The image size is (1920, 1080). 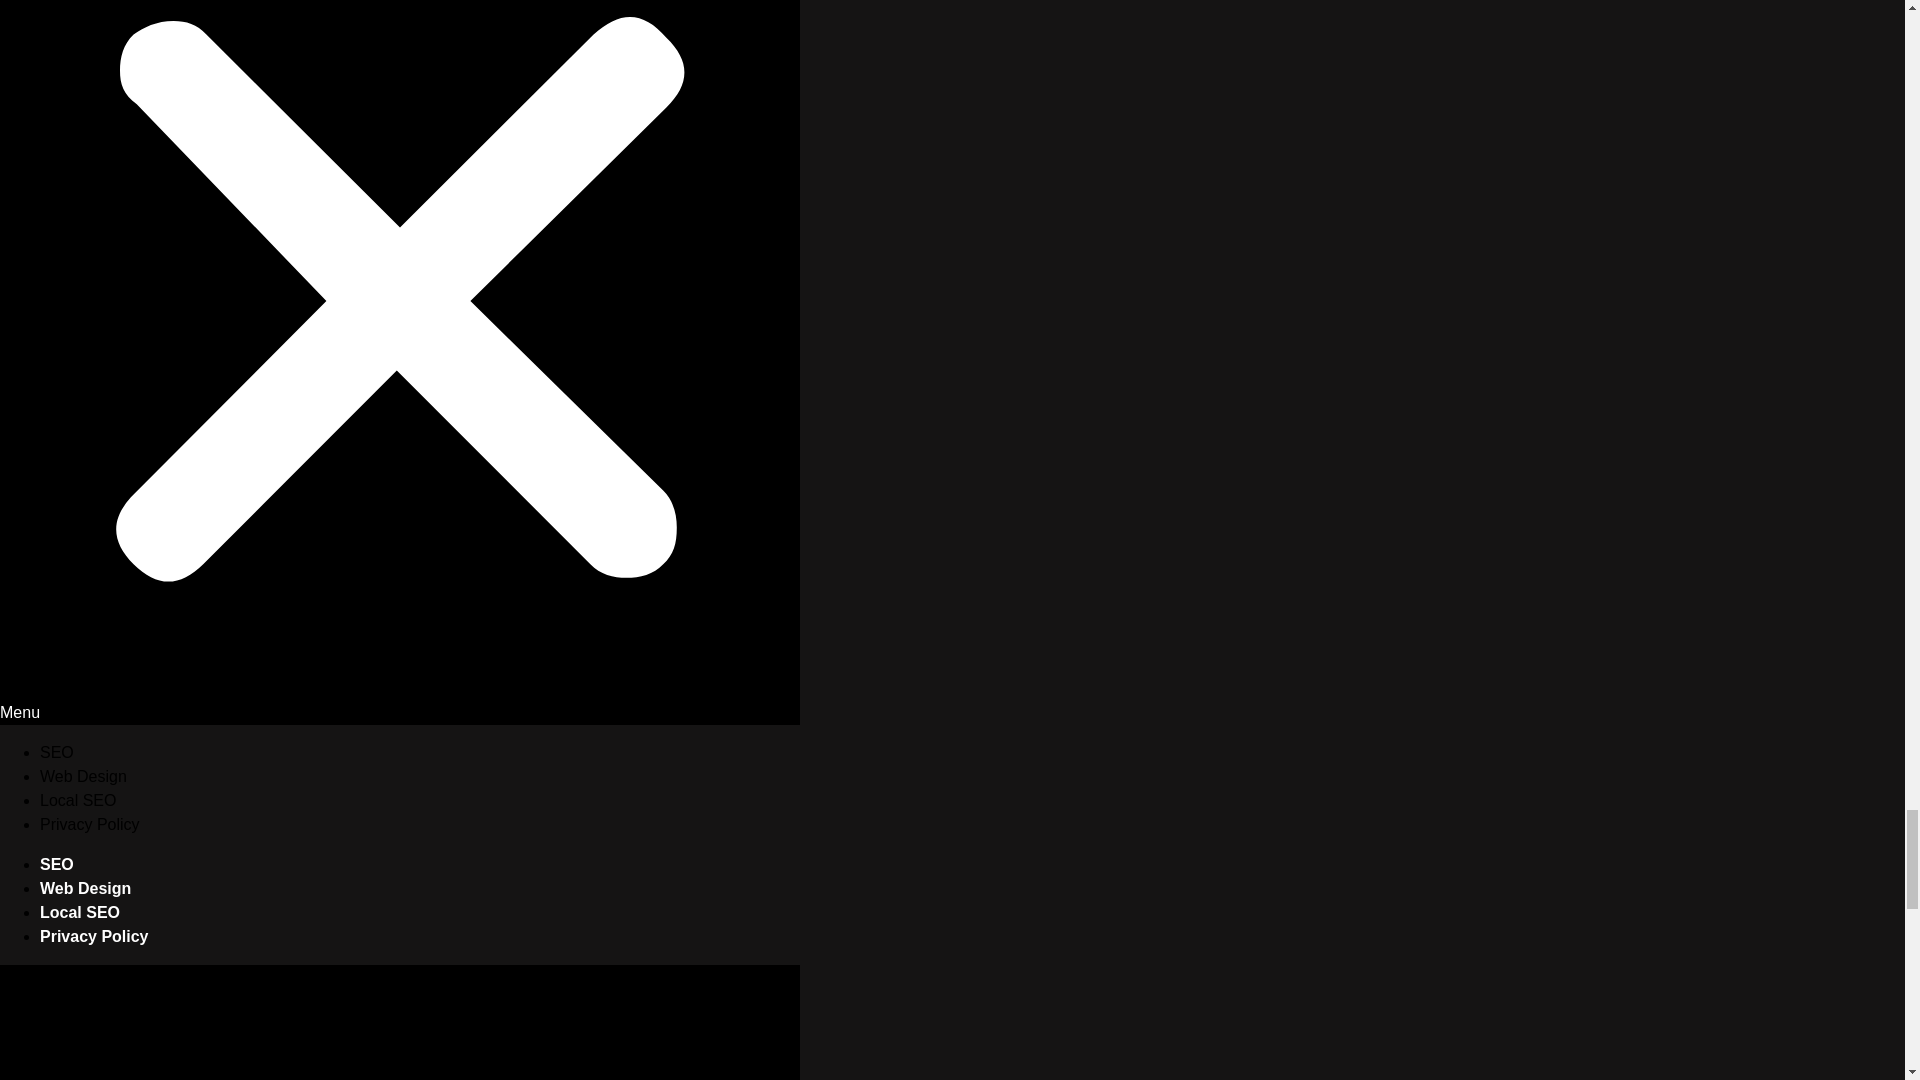 What do you see at coordinates (57, 752) in the screenshot?
I see `SEO` at bounding box center [57, 752].